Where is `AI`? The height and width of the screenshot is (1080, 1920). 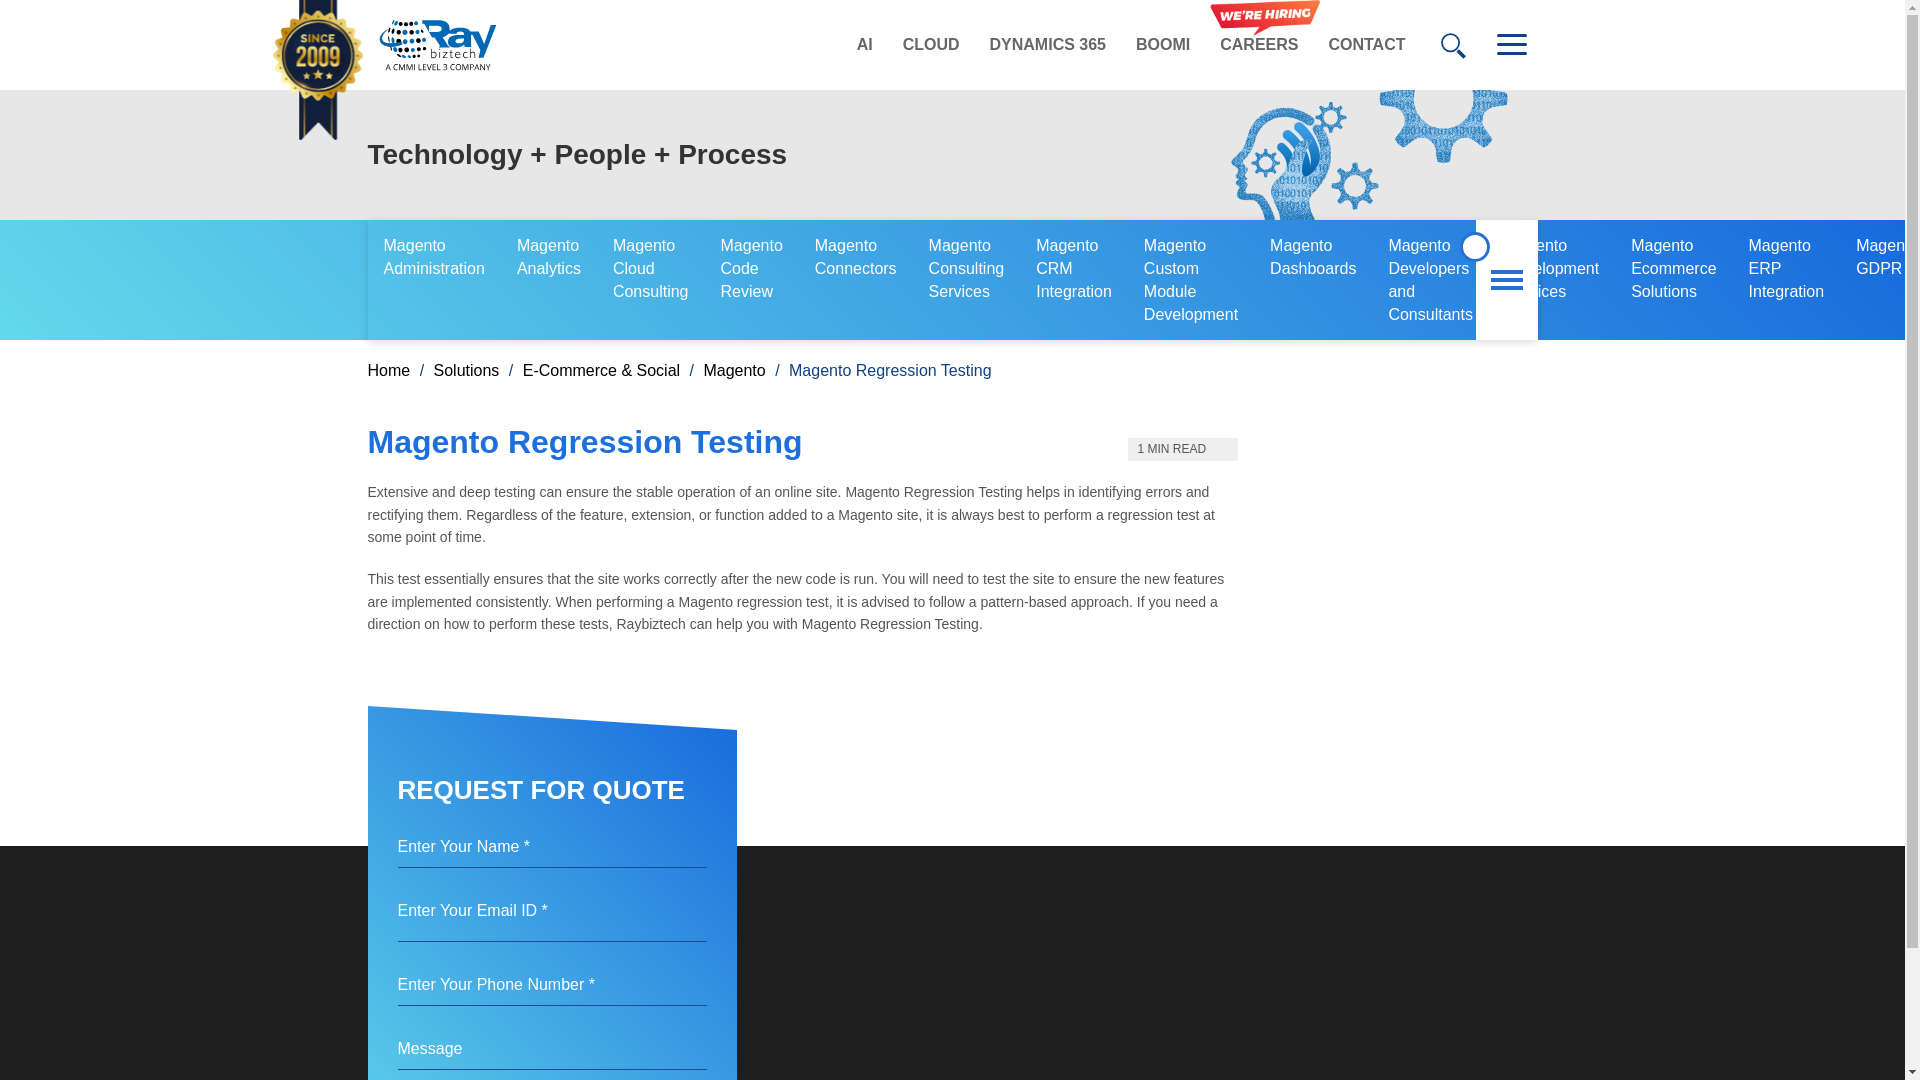
AI is located at coordinates (864, 45).